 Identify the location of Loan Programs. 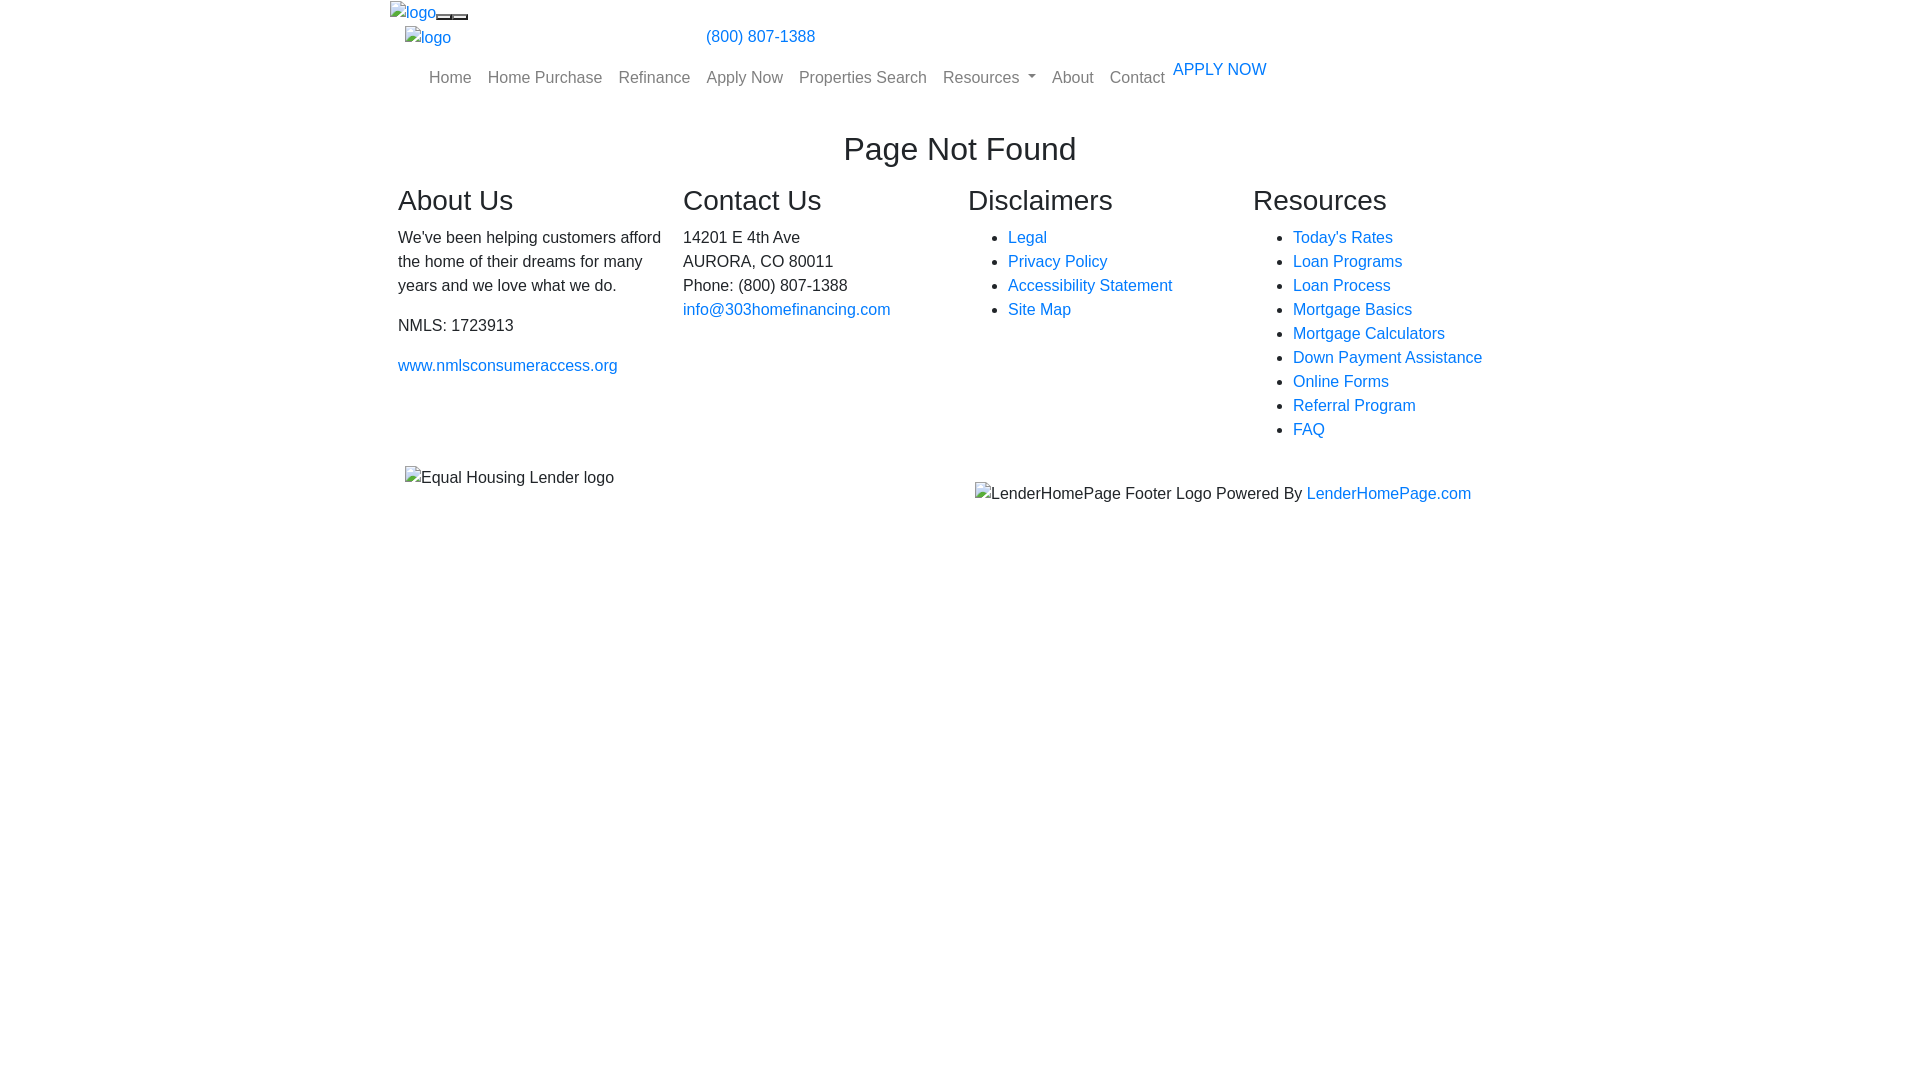
(1348, 262).